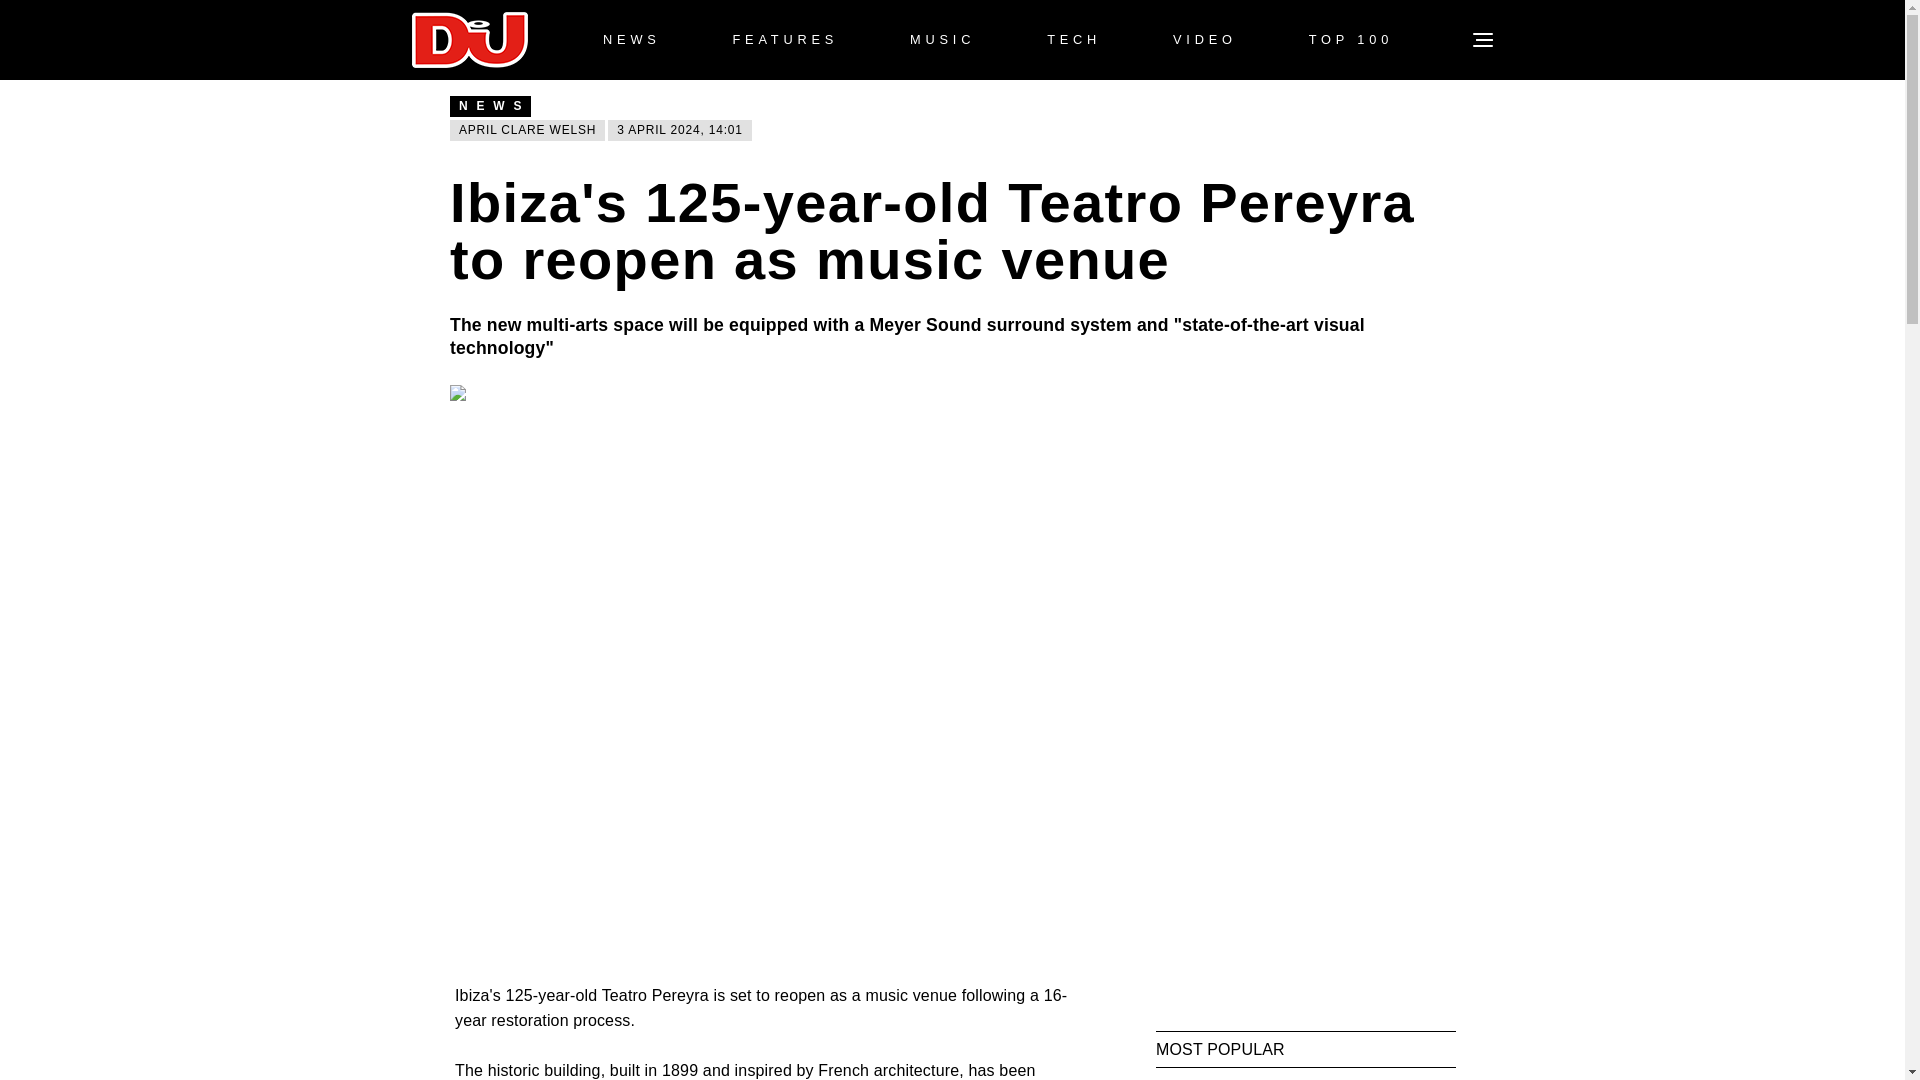 The width and height of the screenshot is (1920, 1080). What do you see at coordinates (942, 40) in the screenshot?
I see `MUSIC` at bounding box center [942, 40].